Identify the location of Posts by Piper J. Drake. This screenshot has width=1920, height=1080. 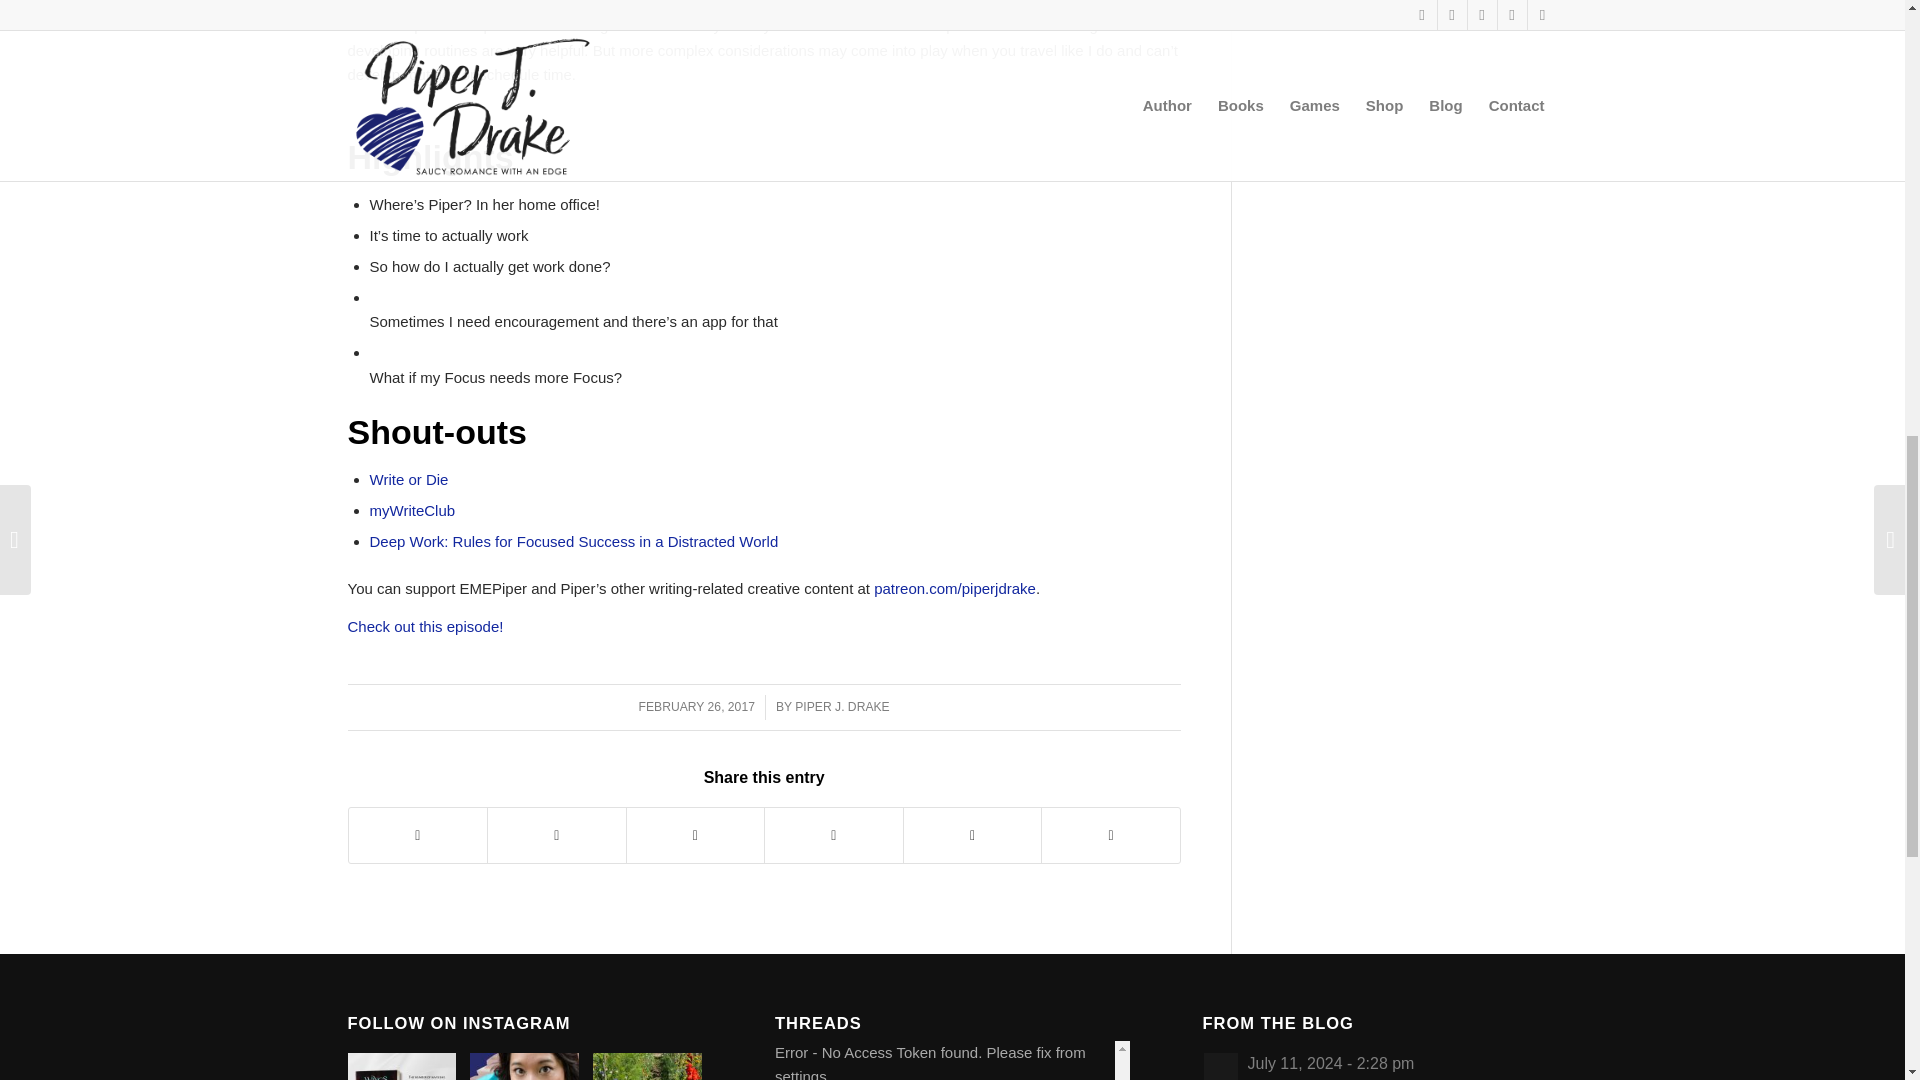
(841, 706).